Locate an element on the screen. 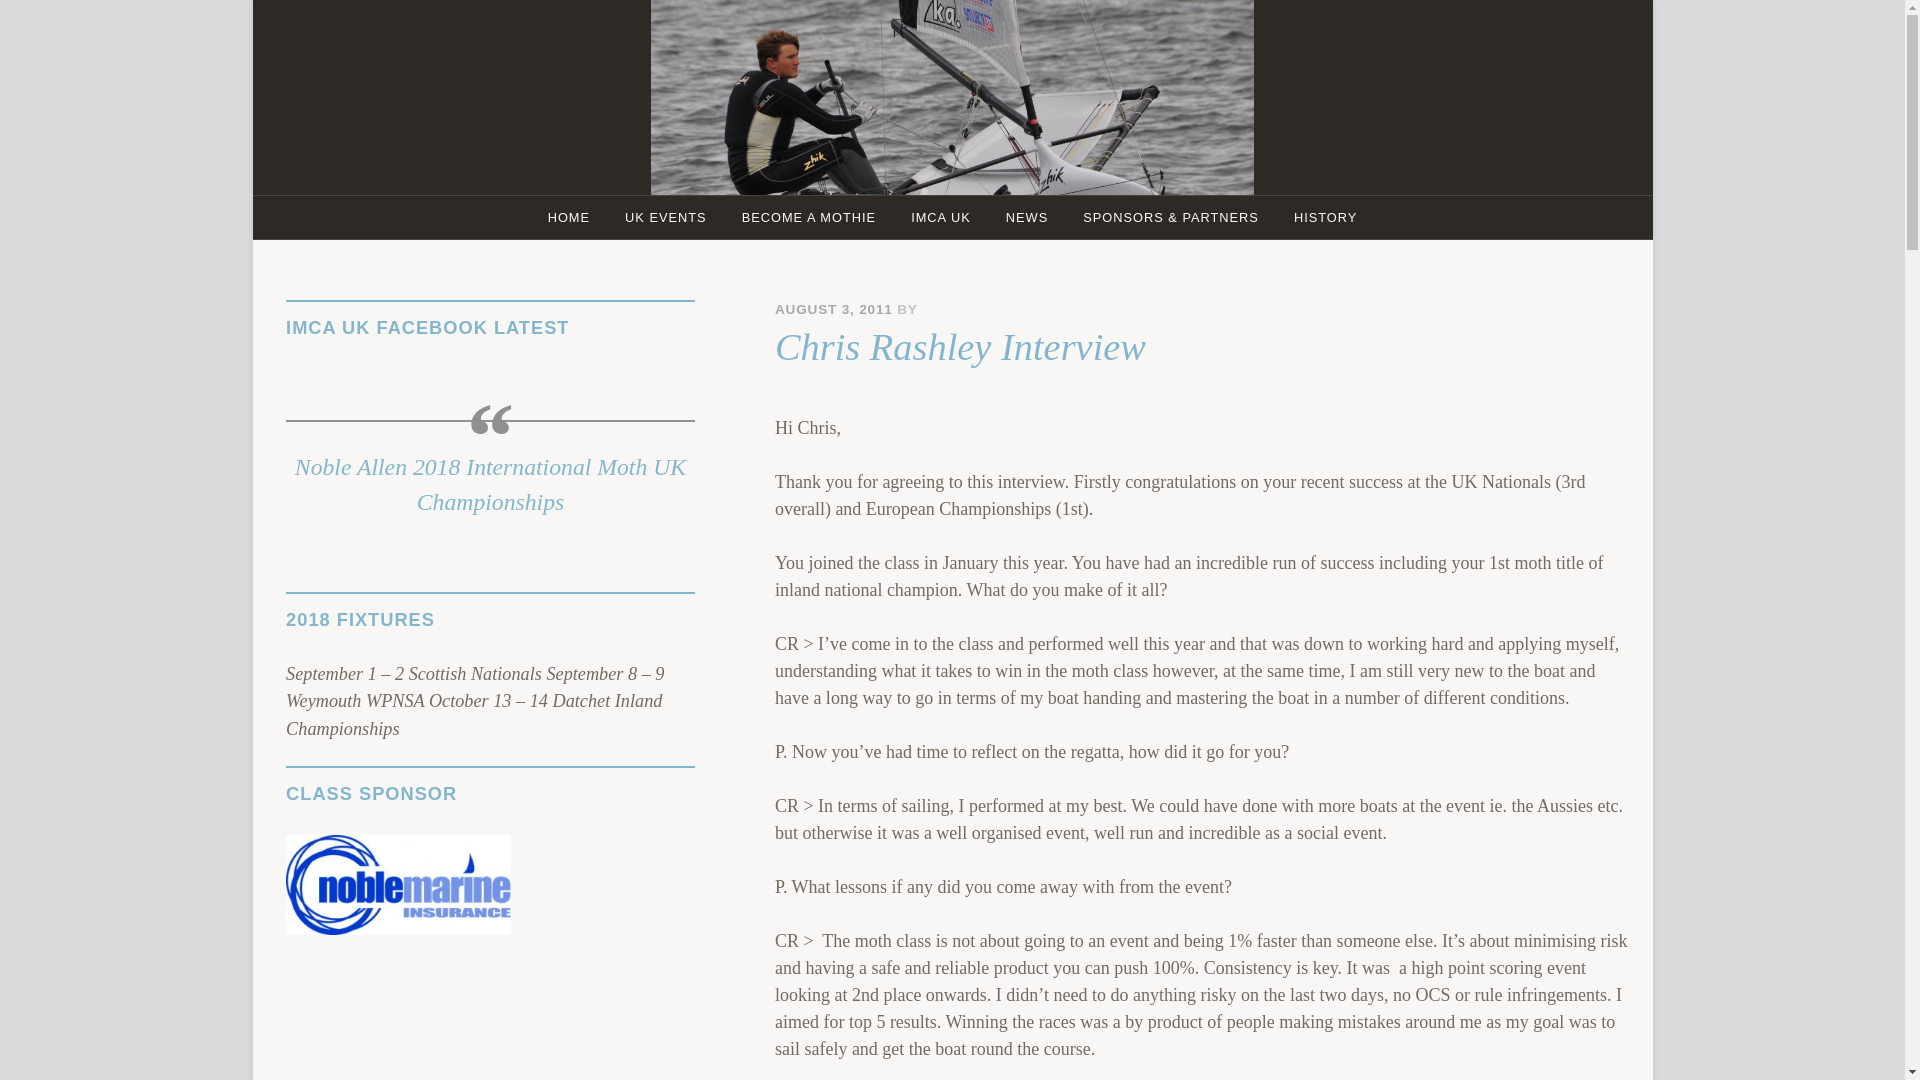  UK EVENTS is located at coordinates (666, 216).